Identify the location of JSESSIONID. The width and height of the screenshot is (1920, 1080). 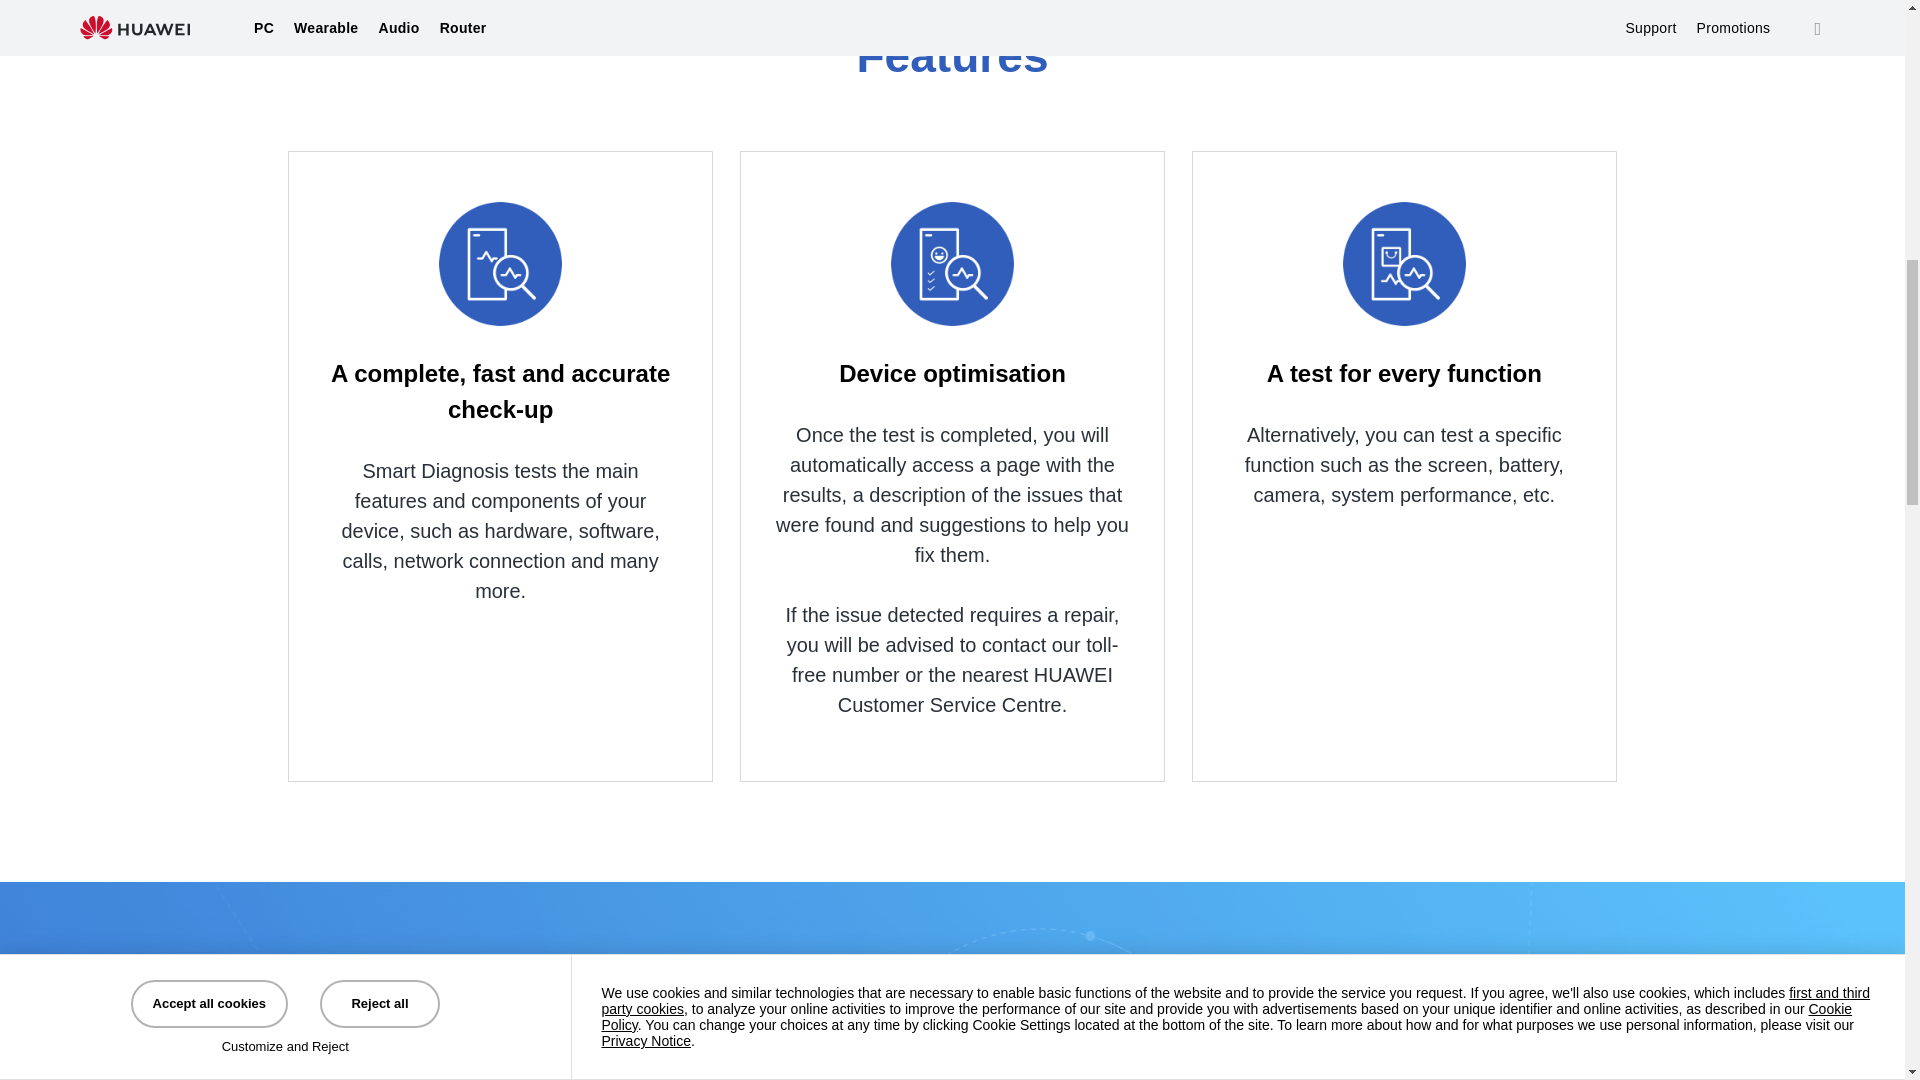
(910, 176).